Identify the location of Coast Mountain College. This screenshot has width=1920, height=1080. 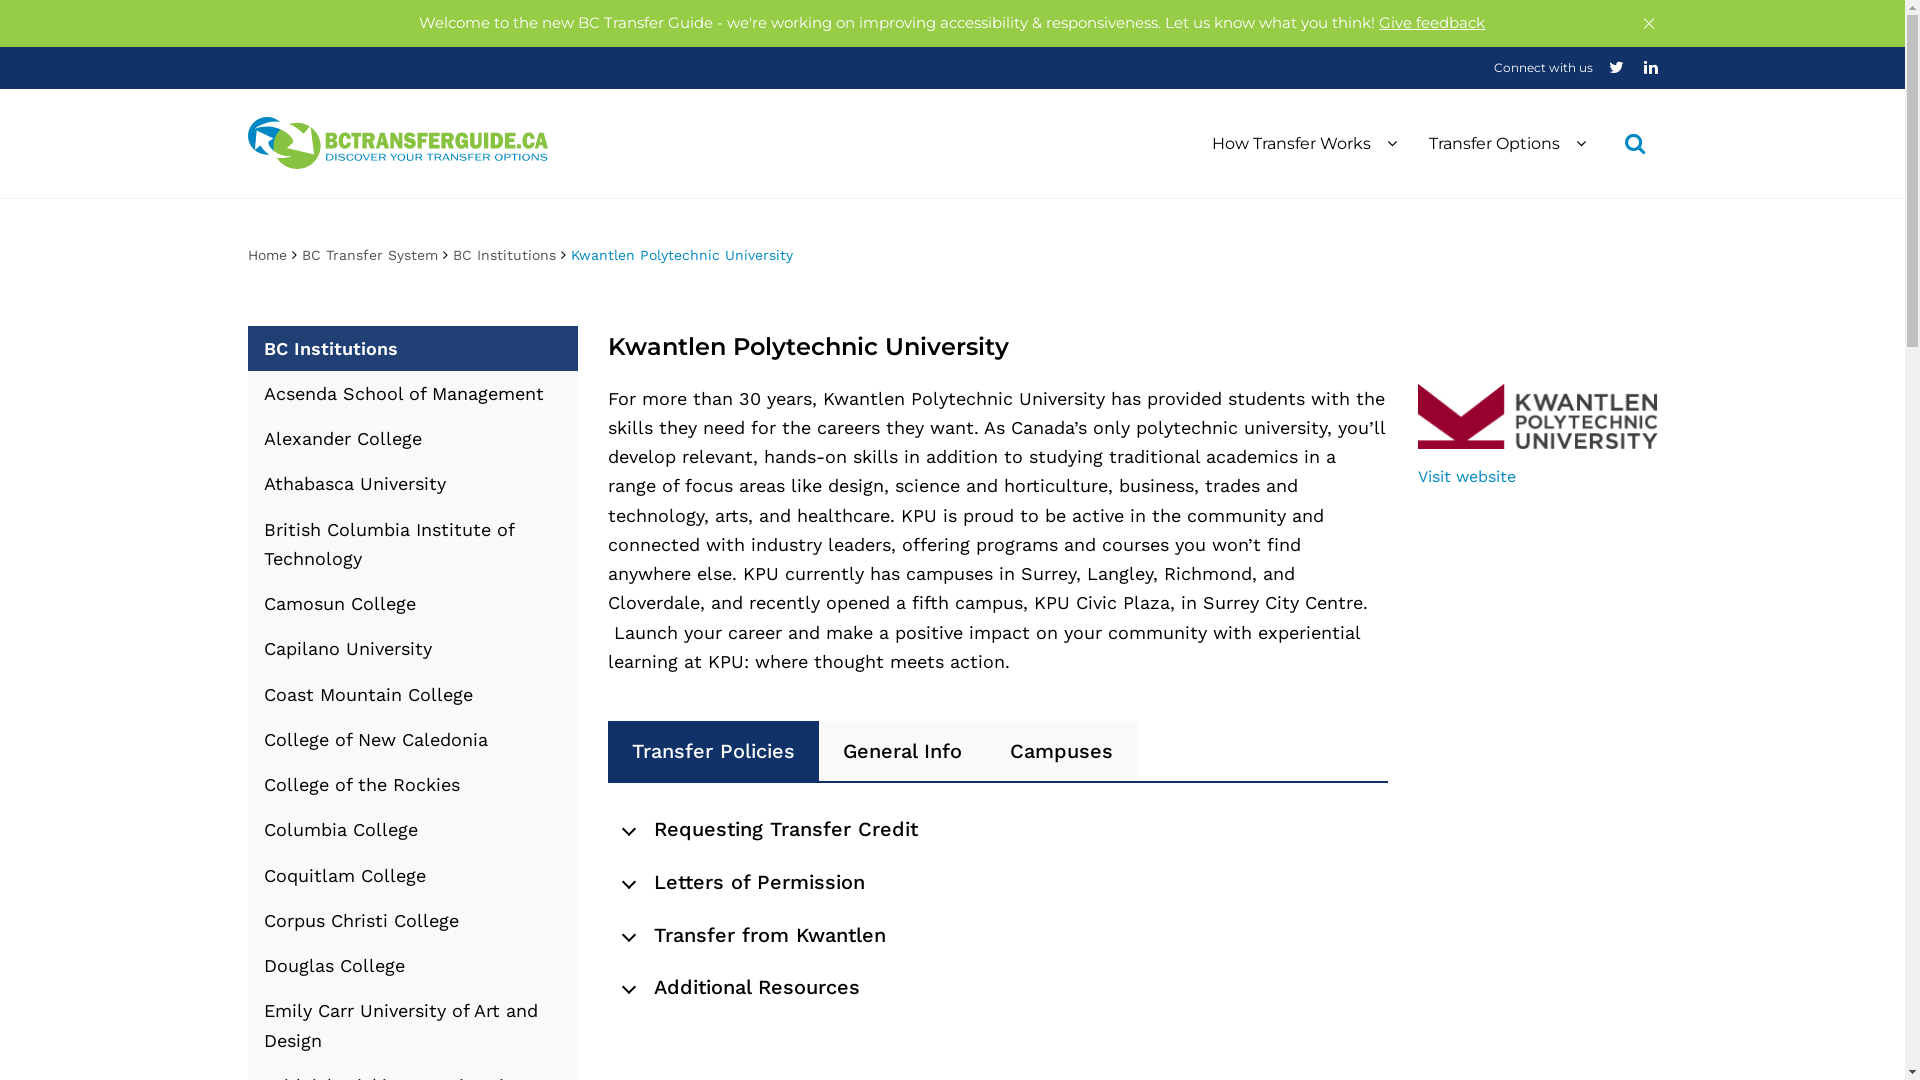
(413, 694).